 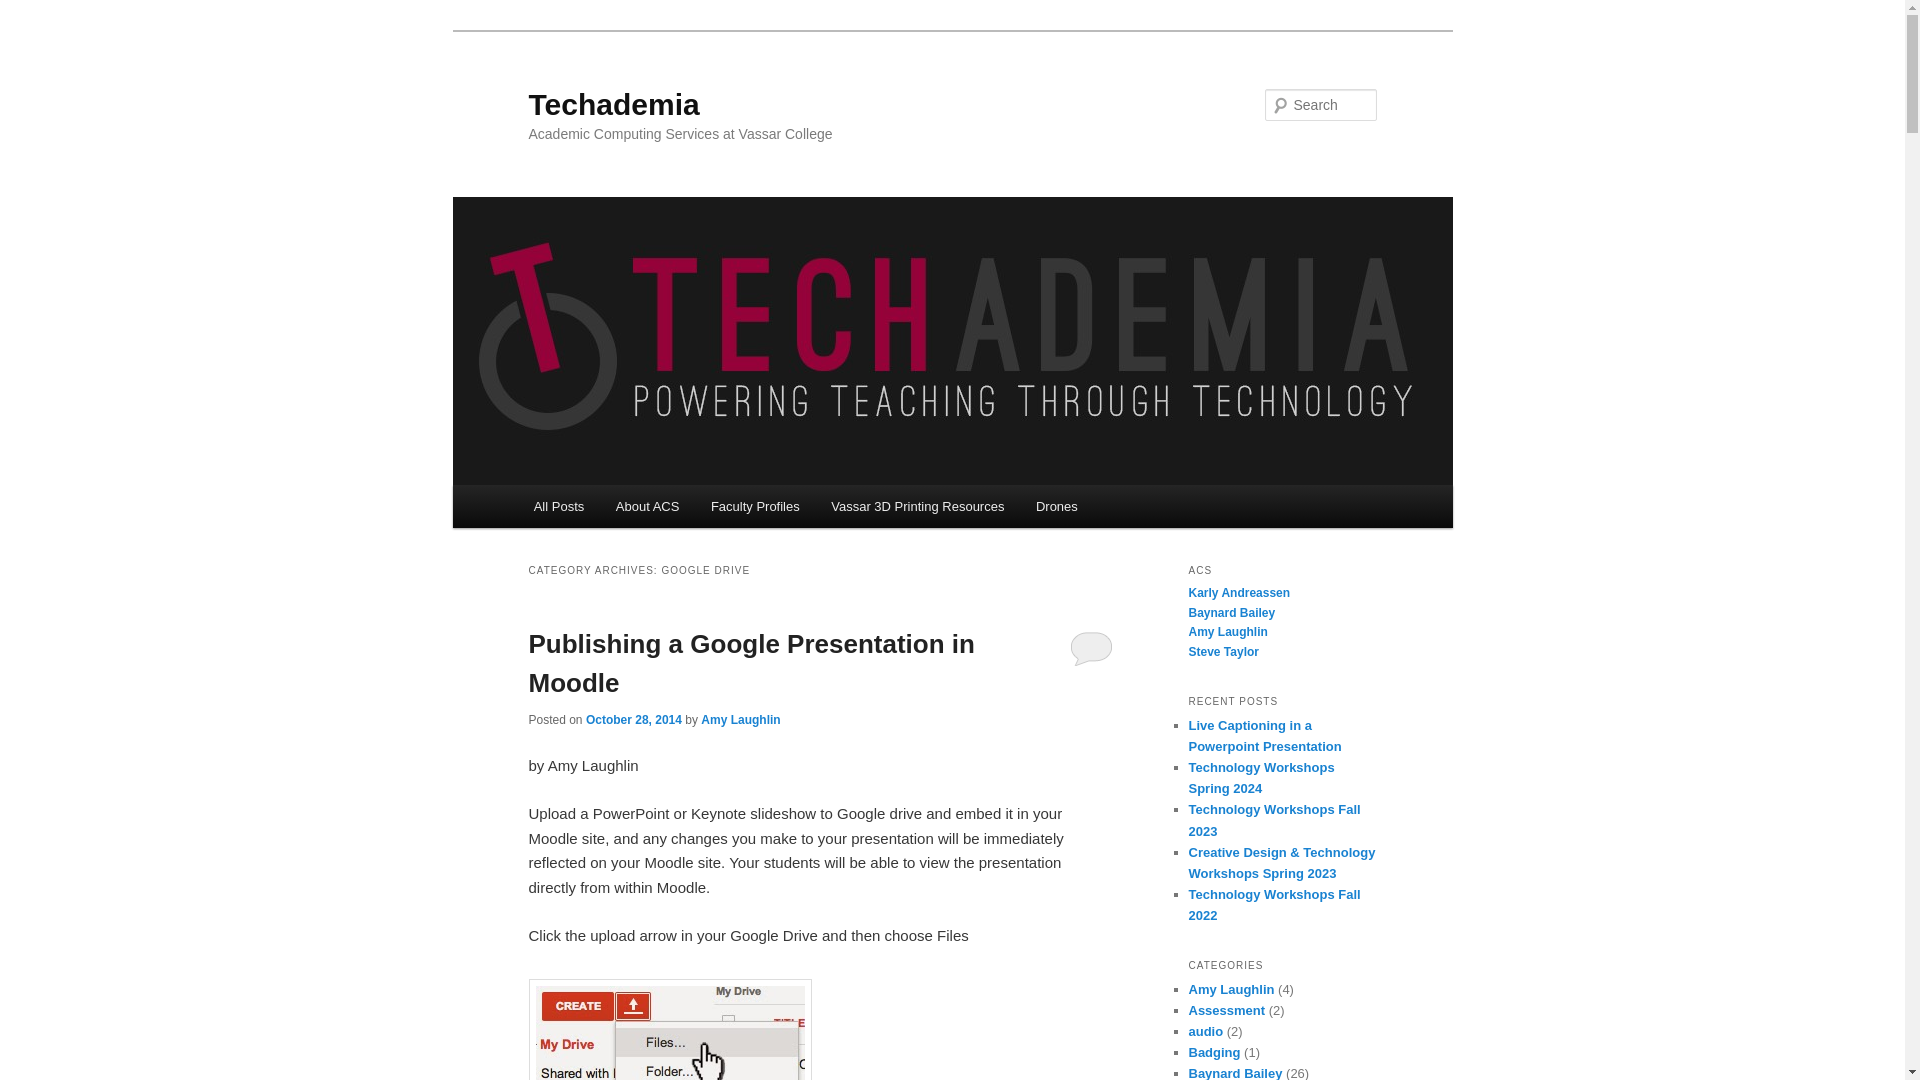 What do you see at coordinates (754, 506) in the screenshot?
I see `Faculty Profiles` at bounding box center [754, 506].